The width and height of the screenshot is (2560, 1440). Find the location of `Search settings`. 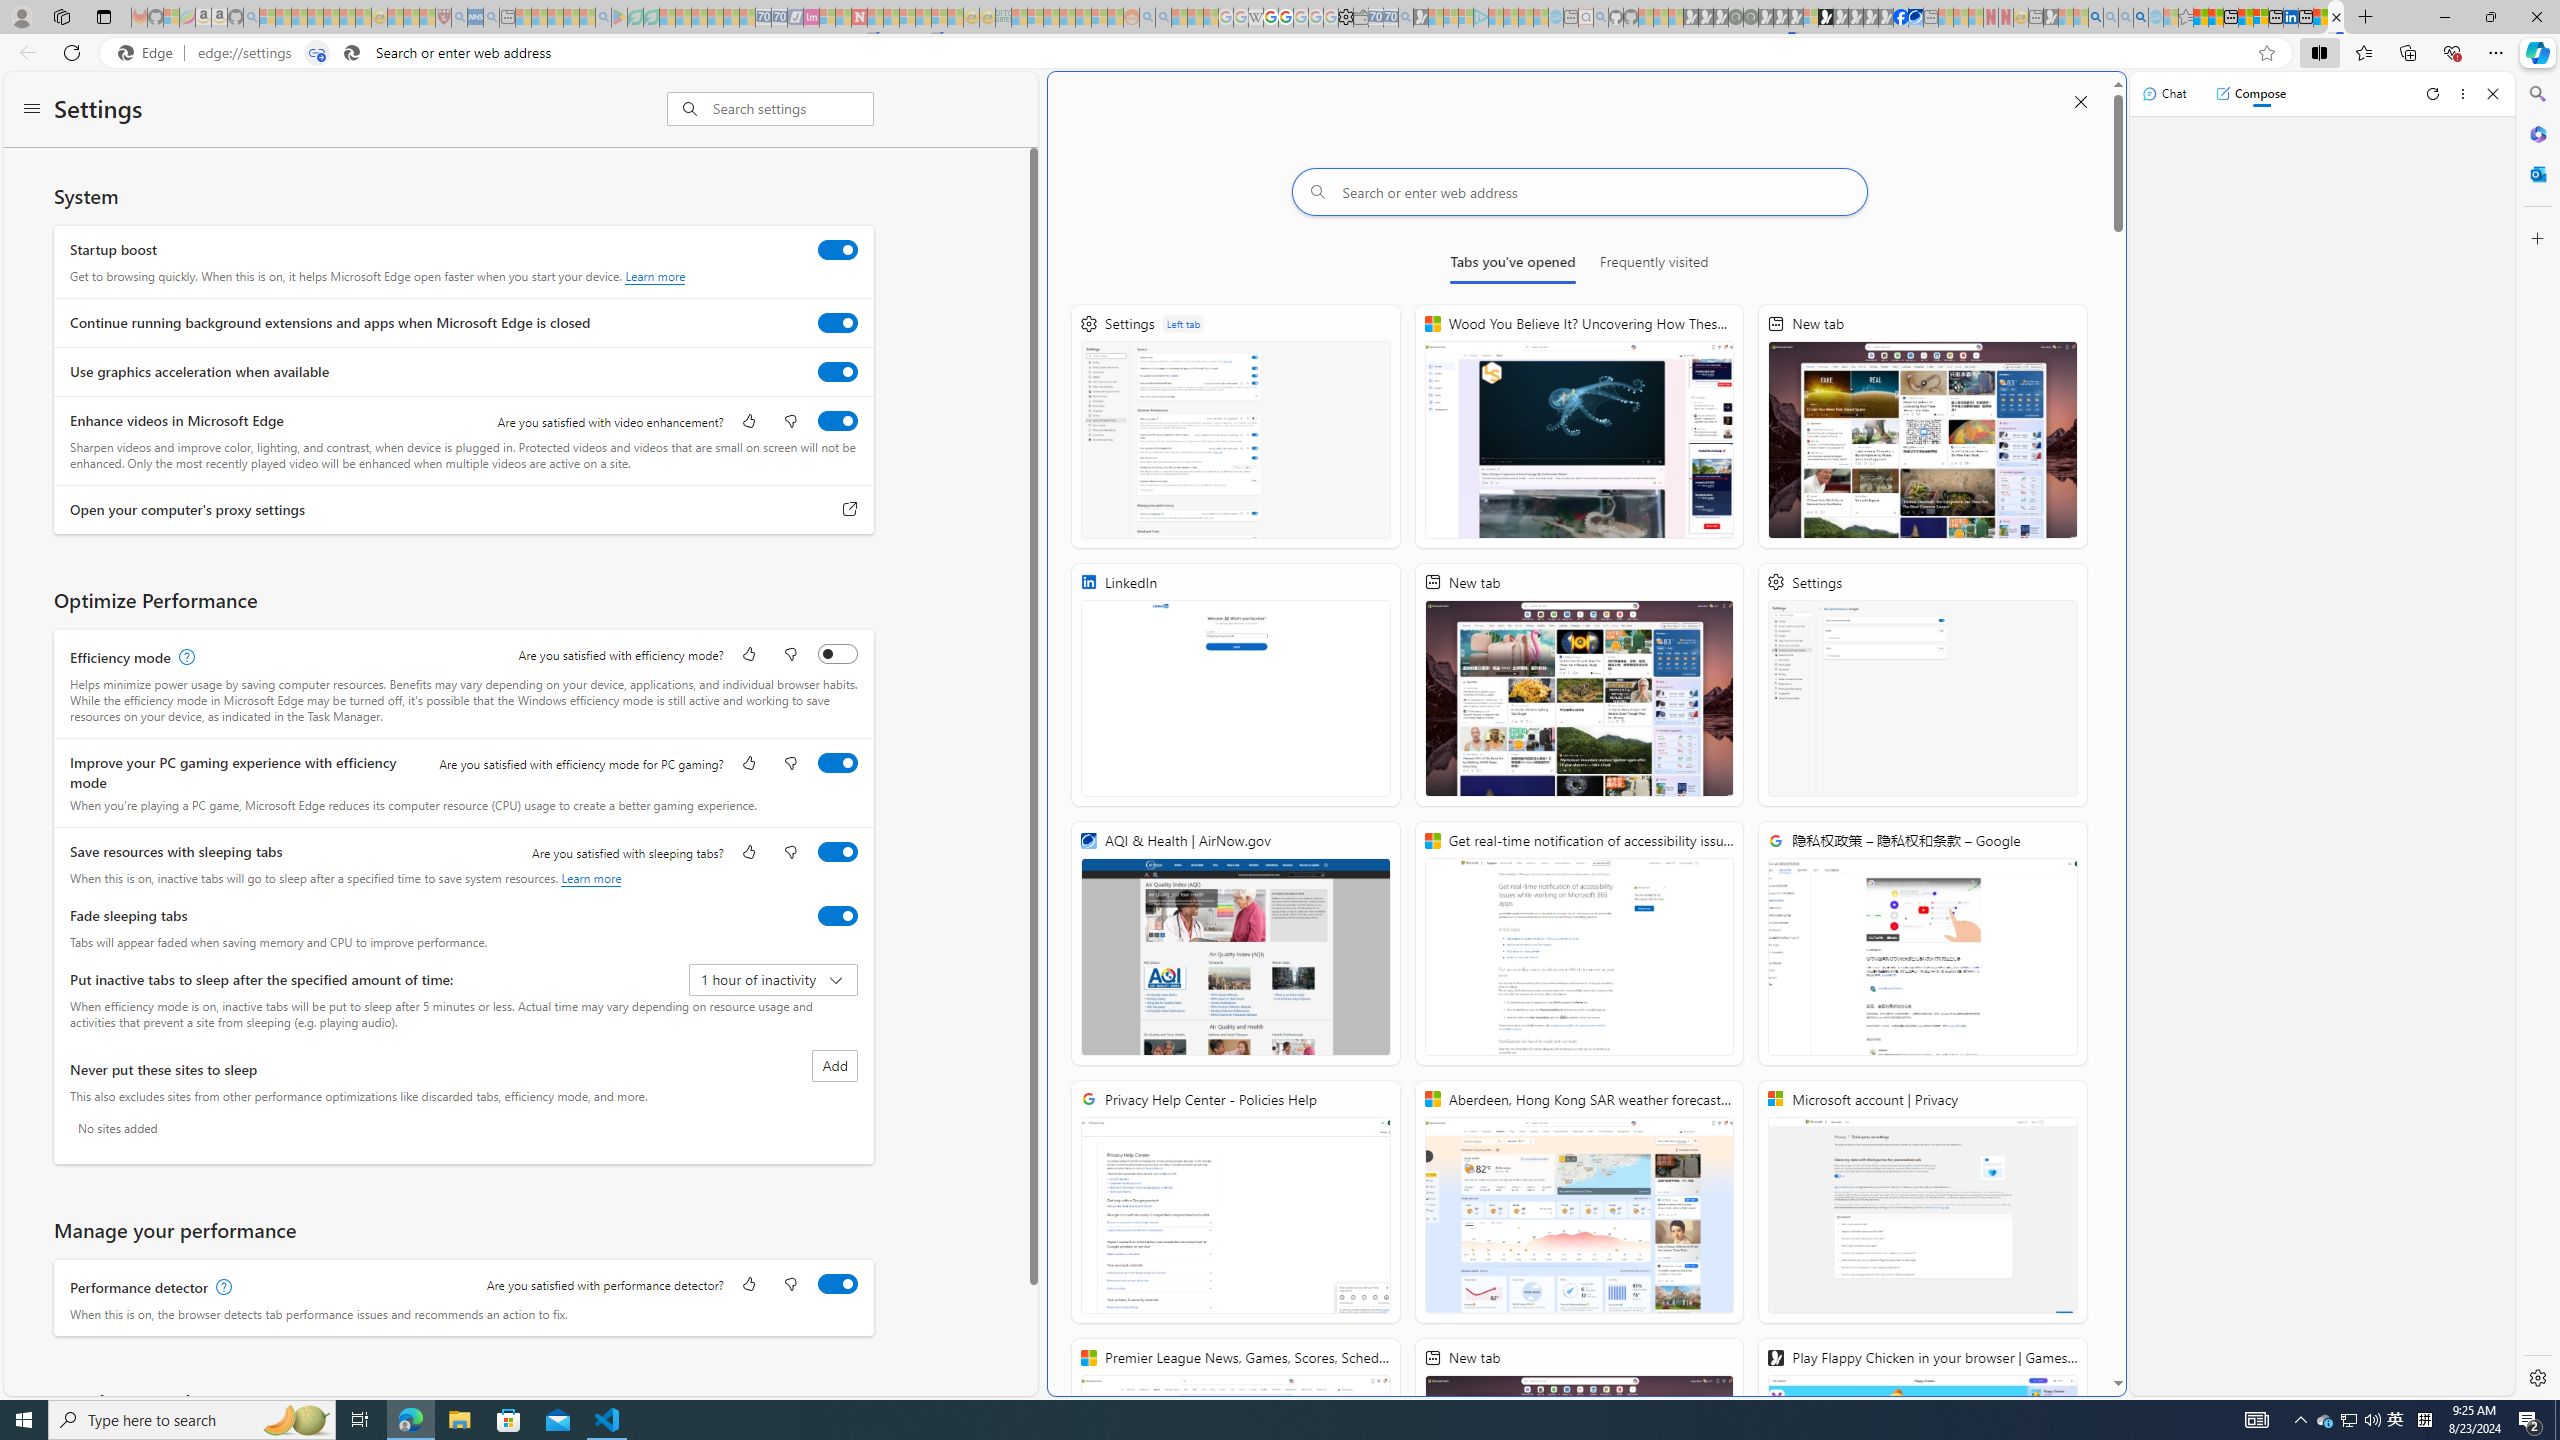

Search settings is located at coordinates (793, 108).